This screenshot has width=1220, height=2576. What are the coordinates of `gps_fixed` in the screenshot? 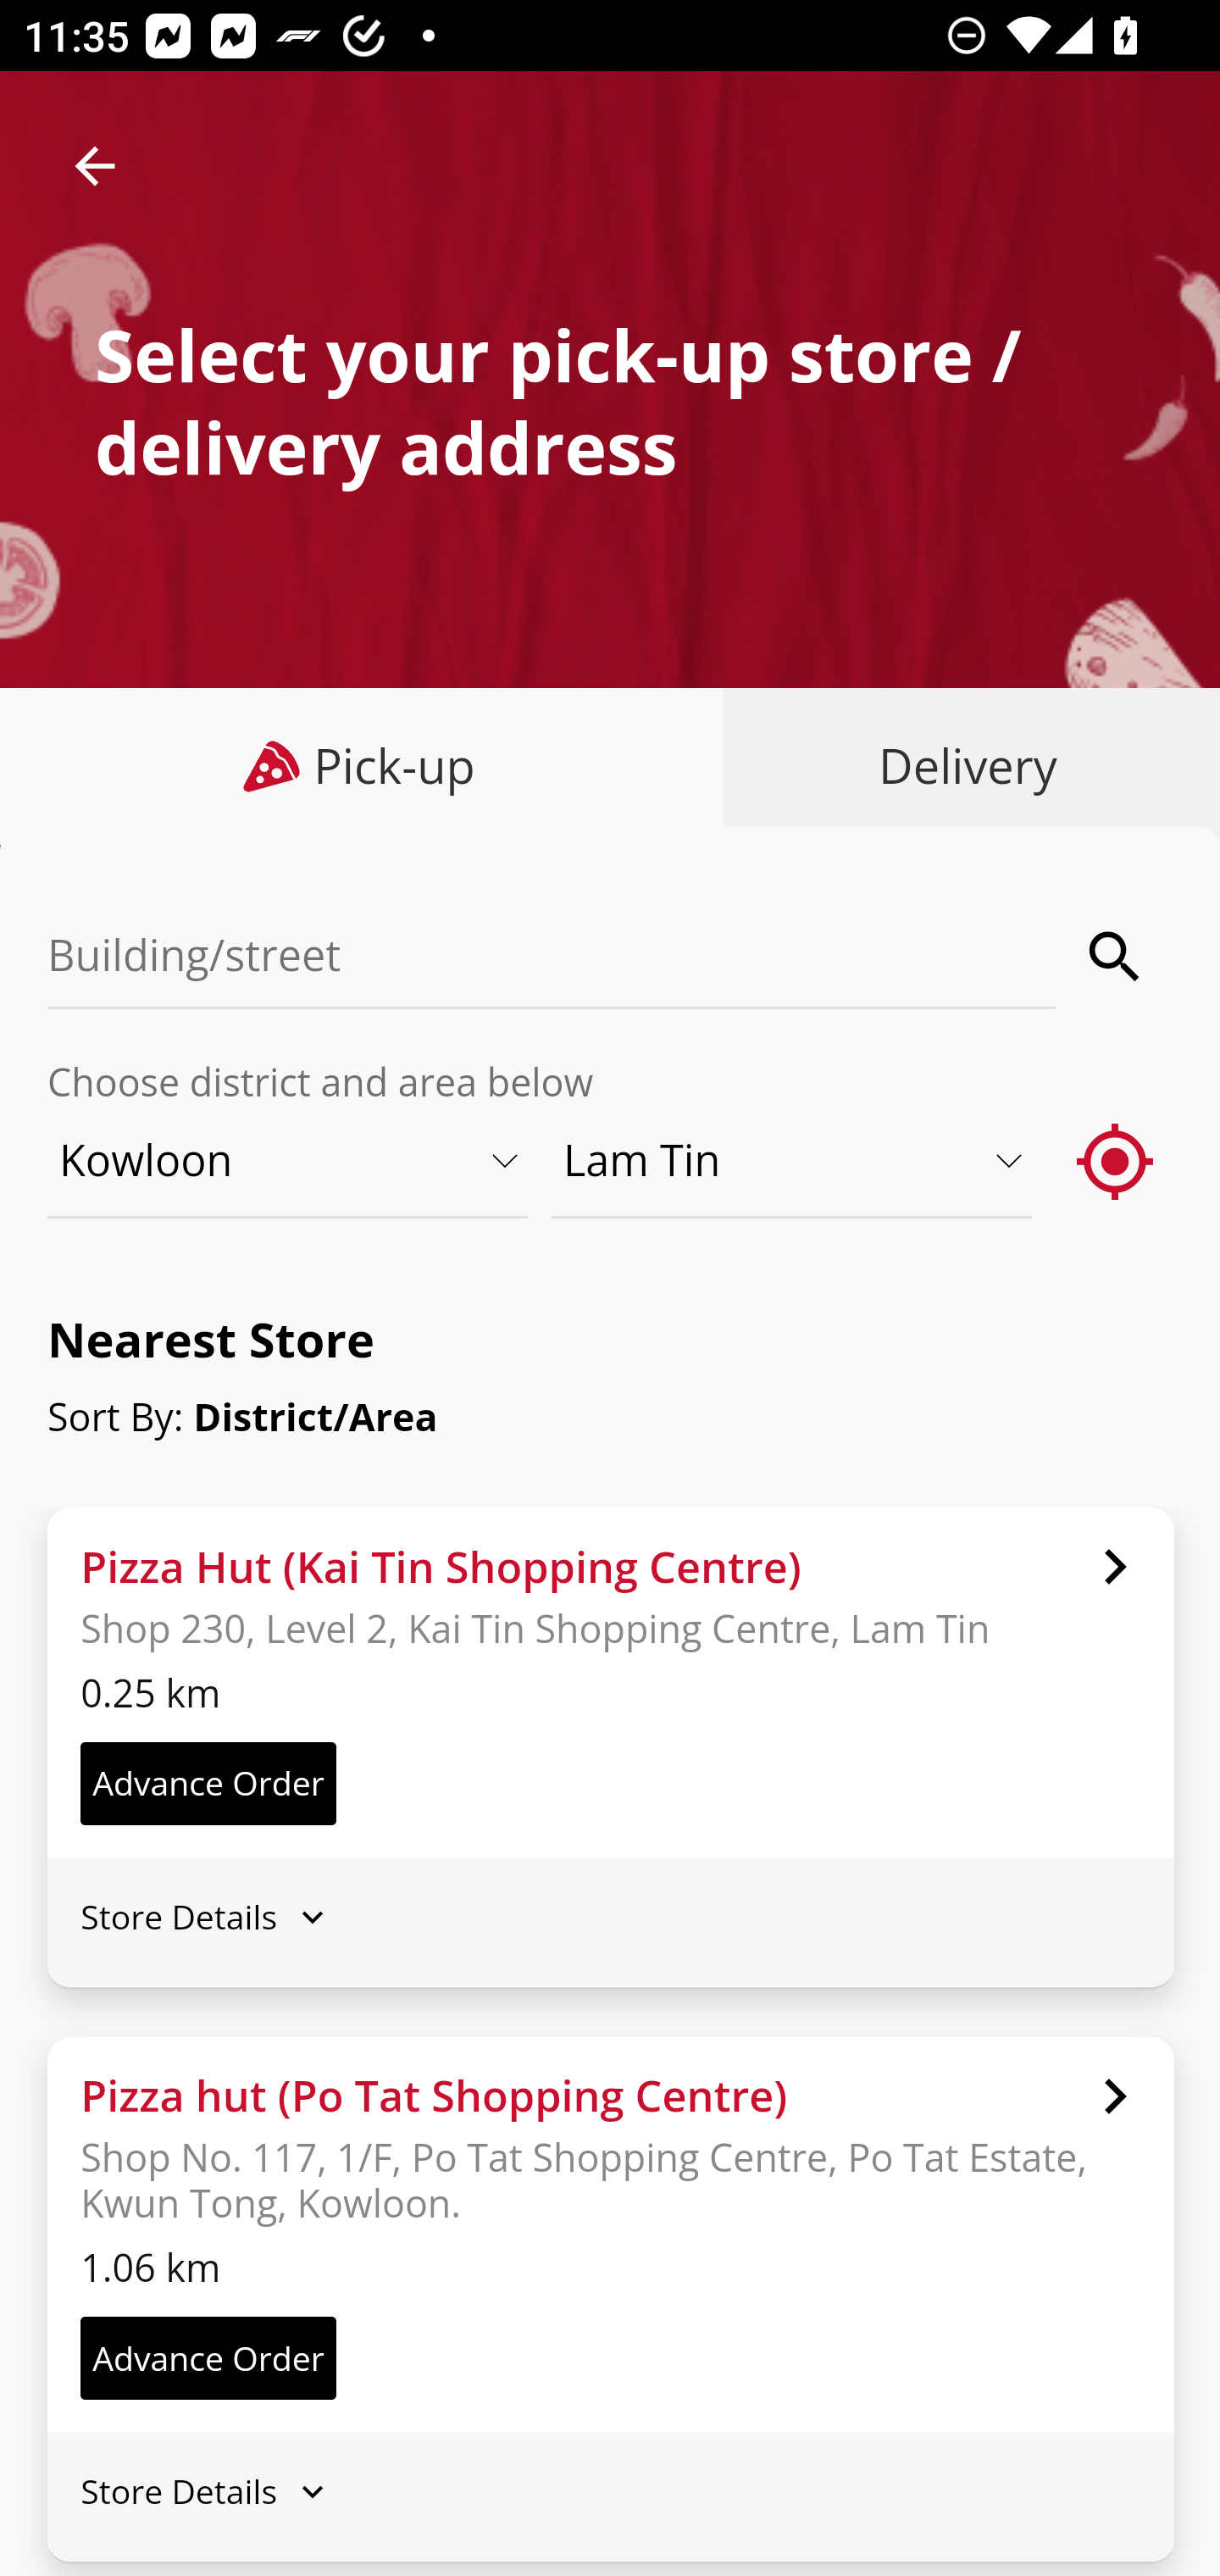 It's located at (1116, 1160).